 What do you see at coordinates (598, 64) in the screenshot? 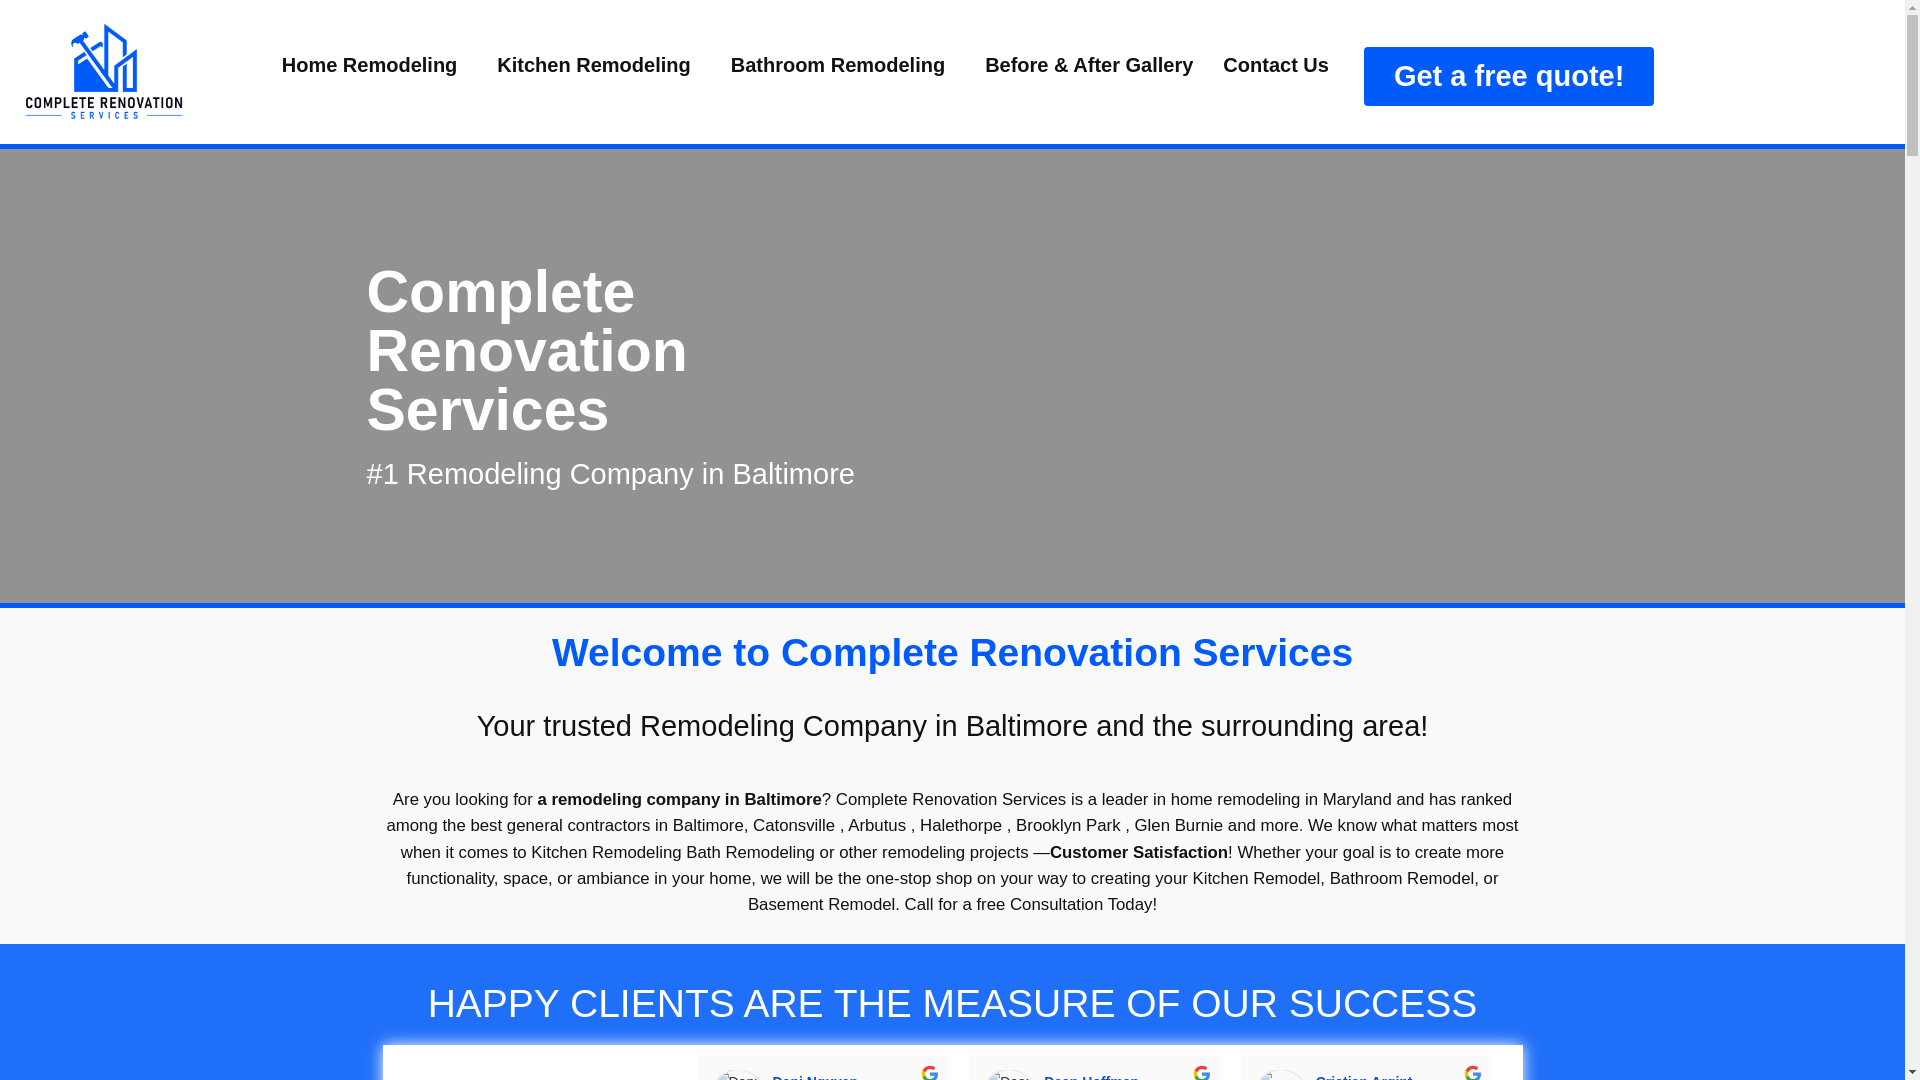
I see `Kitchen Remodeling` at bounding box center [598, 64].